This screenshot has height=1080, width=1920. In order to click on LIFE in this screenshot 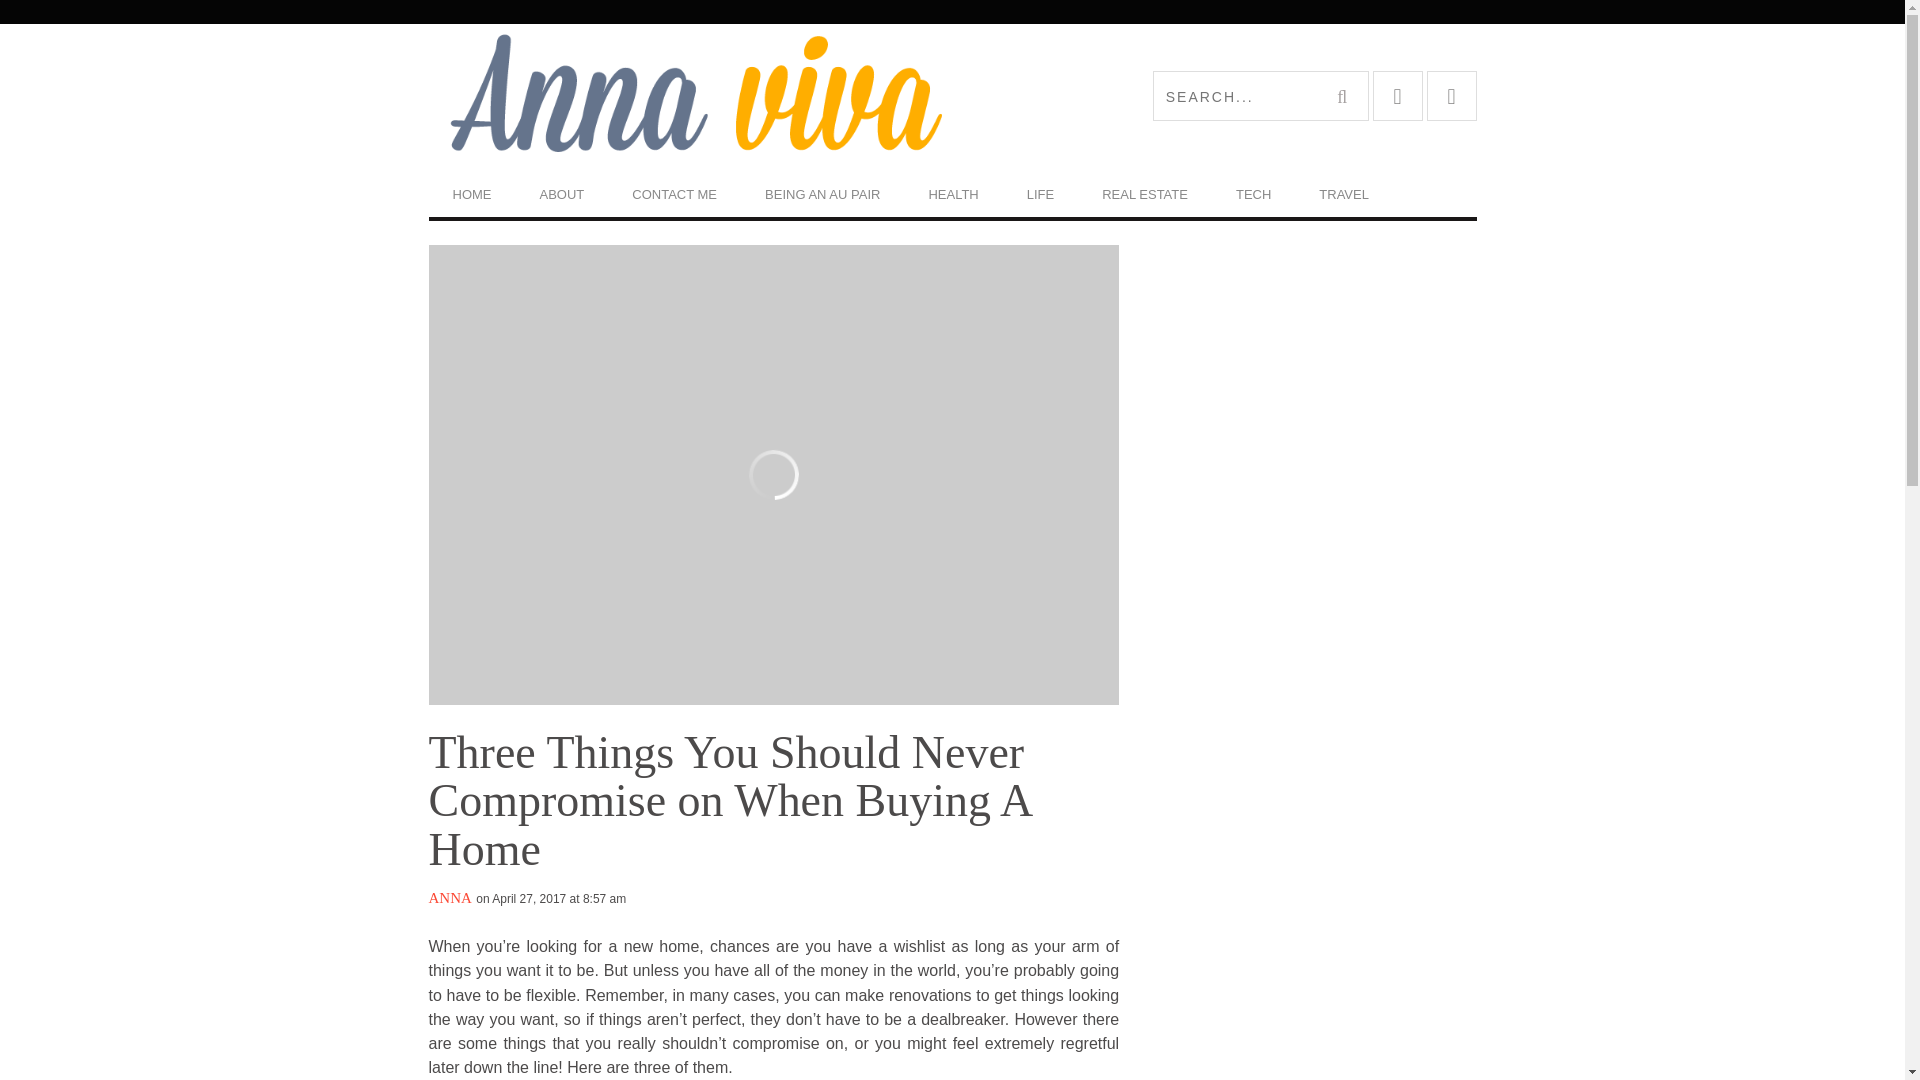, I will do `click(1040, 194)`.